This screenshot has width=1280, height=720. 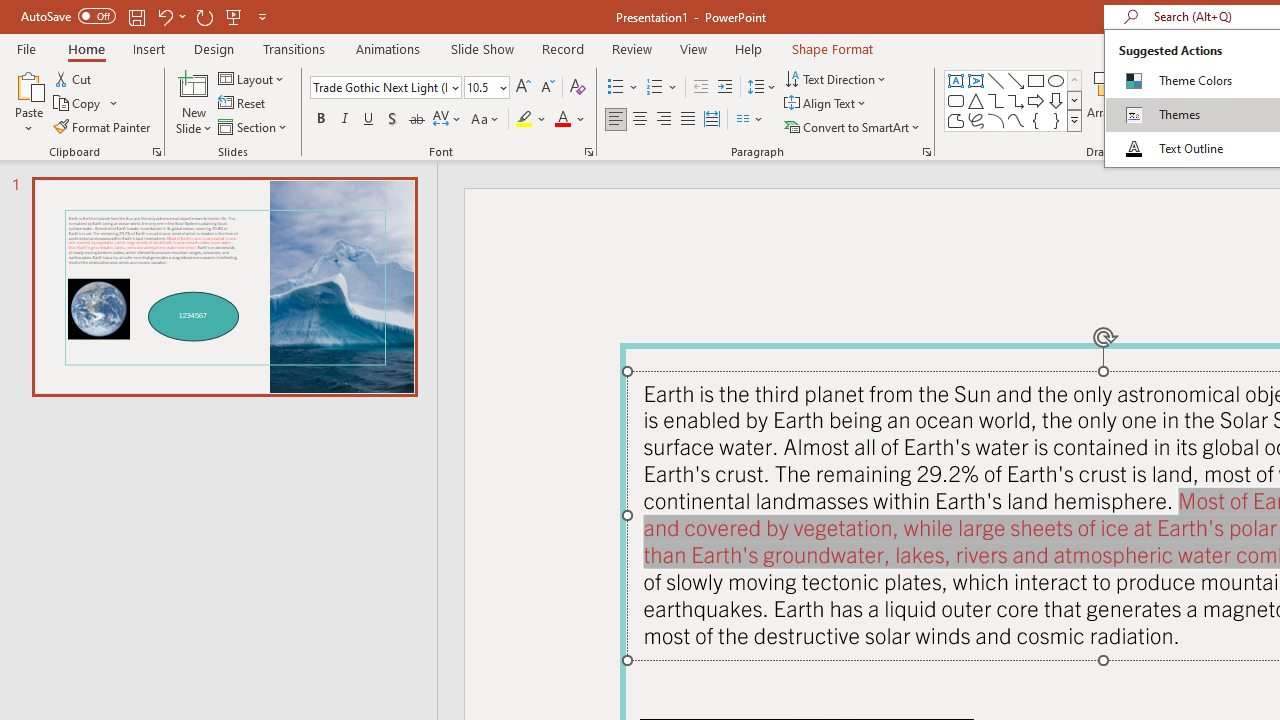 I want to click on Office Clipboard..., so click(x=156, y=152).